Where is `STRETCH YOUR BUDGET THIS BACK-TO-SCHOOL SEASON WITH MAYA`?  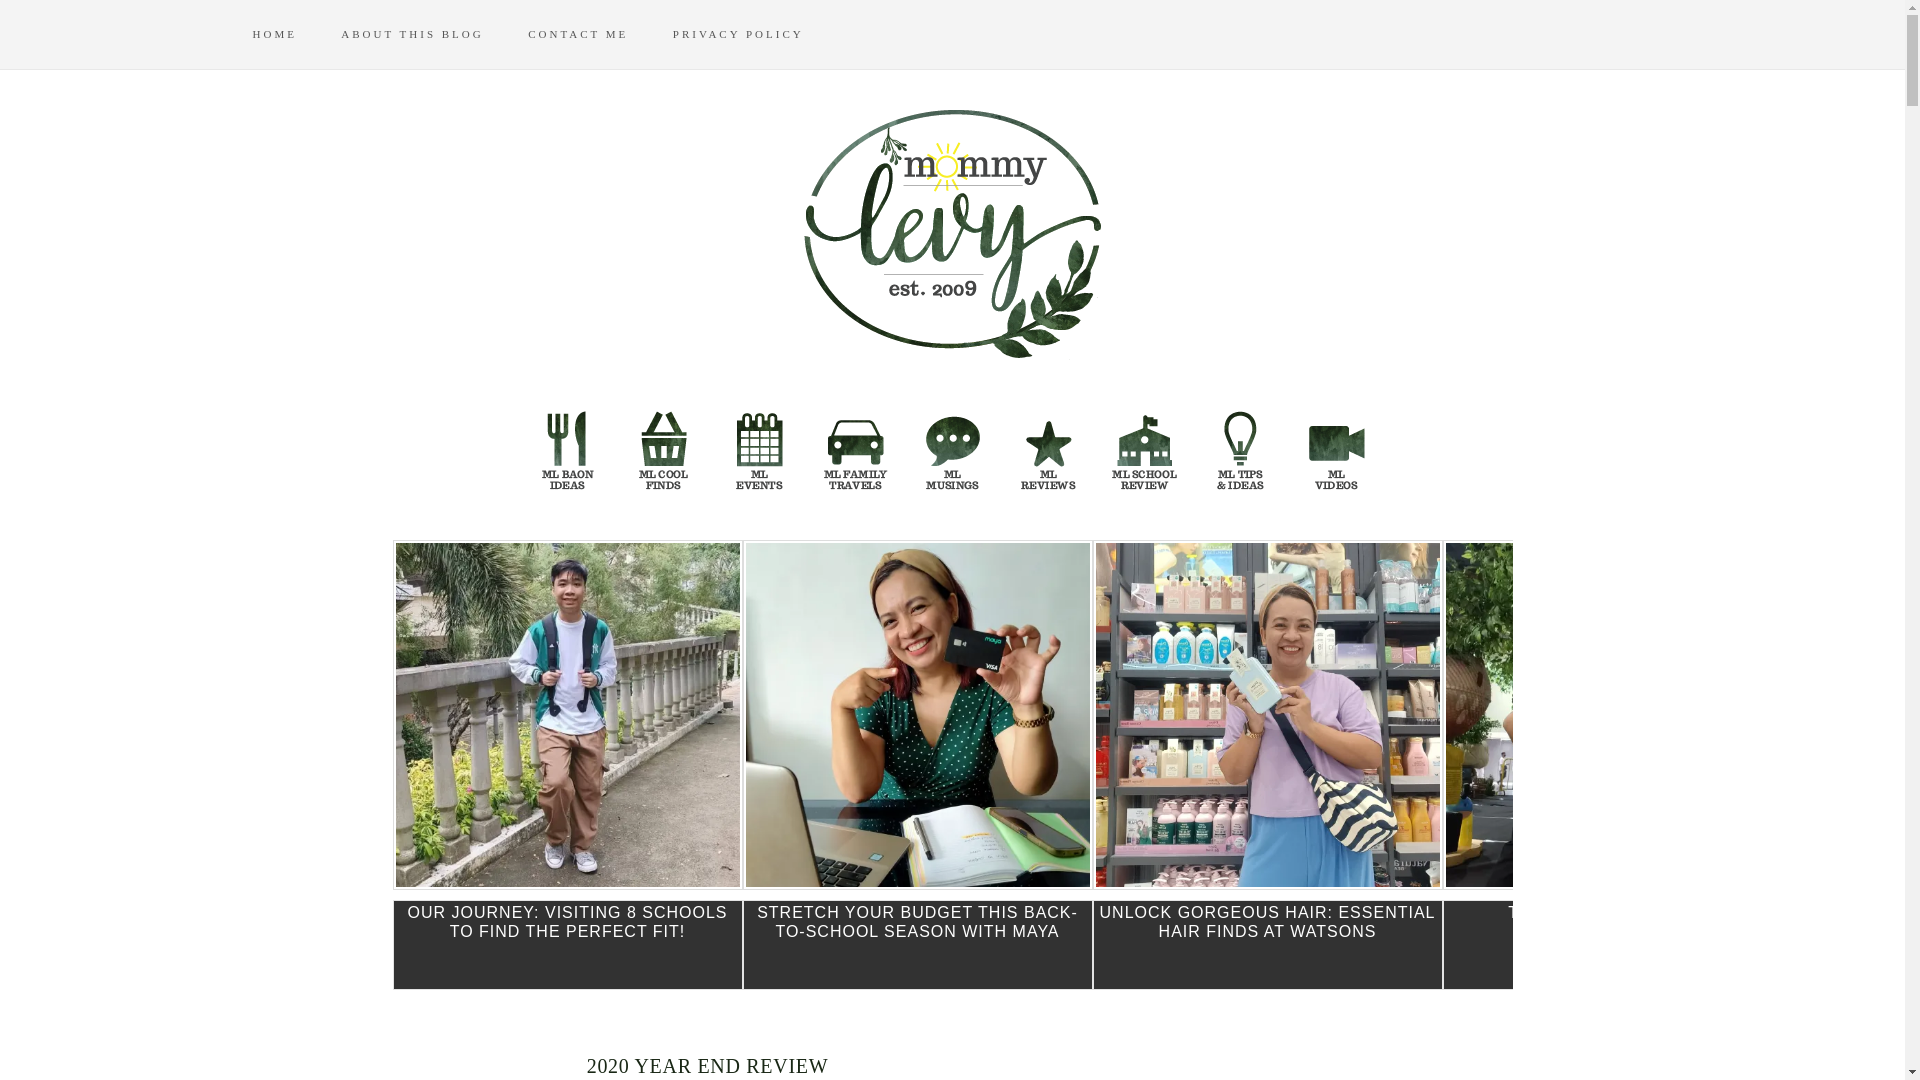
STRETCH YOUR BUDGET THIS BACK-TO-SCHOOL SEASON WITH MAYA is located at coordinates (916, 944).